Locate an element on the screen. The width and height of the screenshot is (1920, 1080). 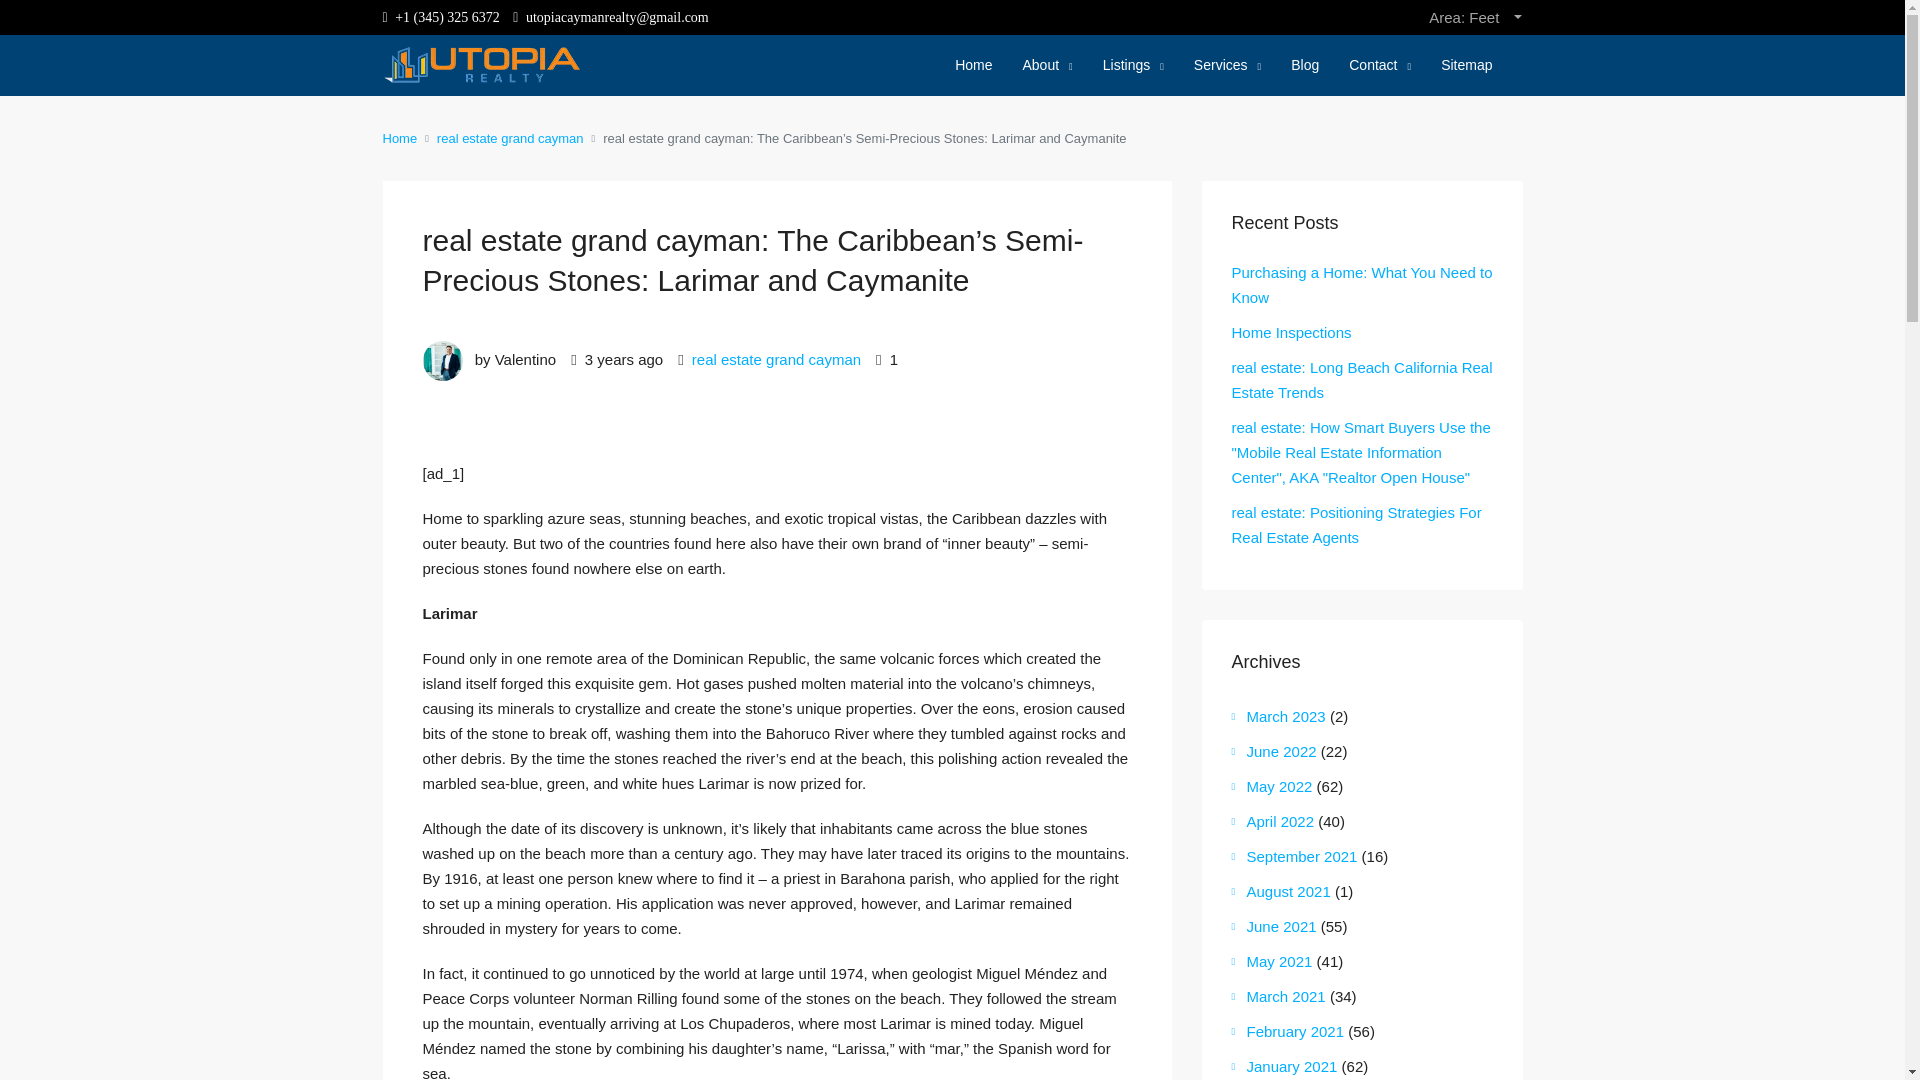
Listings is located at coordinates (1133, 66).